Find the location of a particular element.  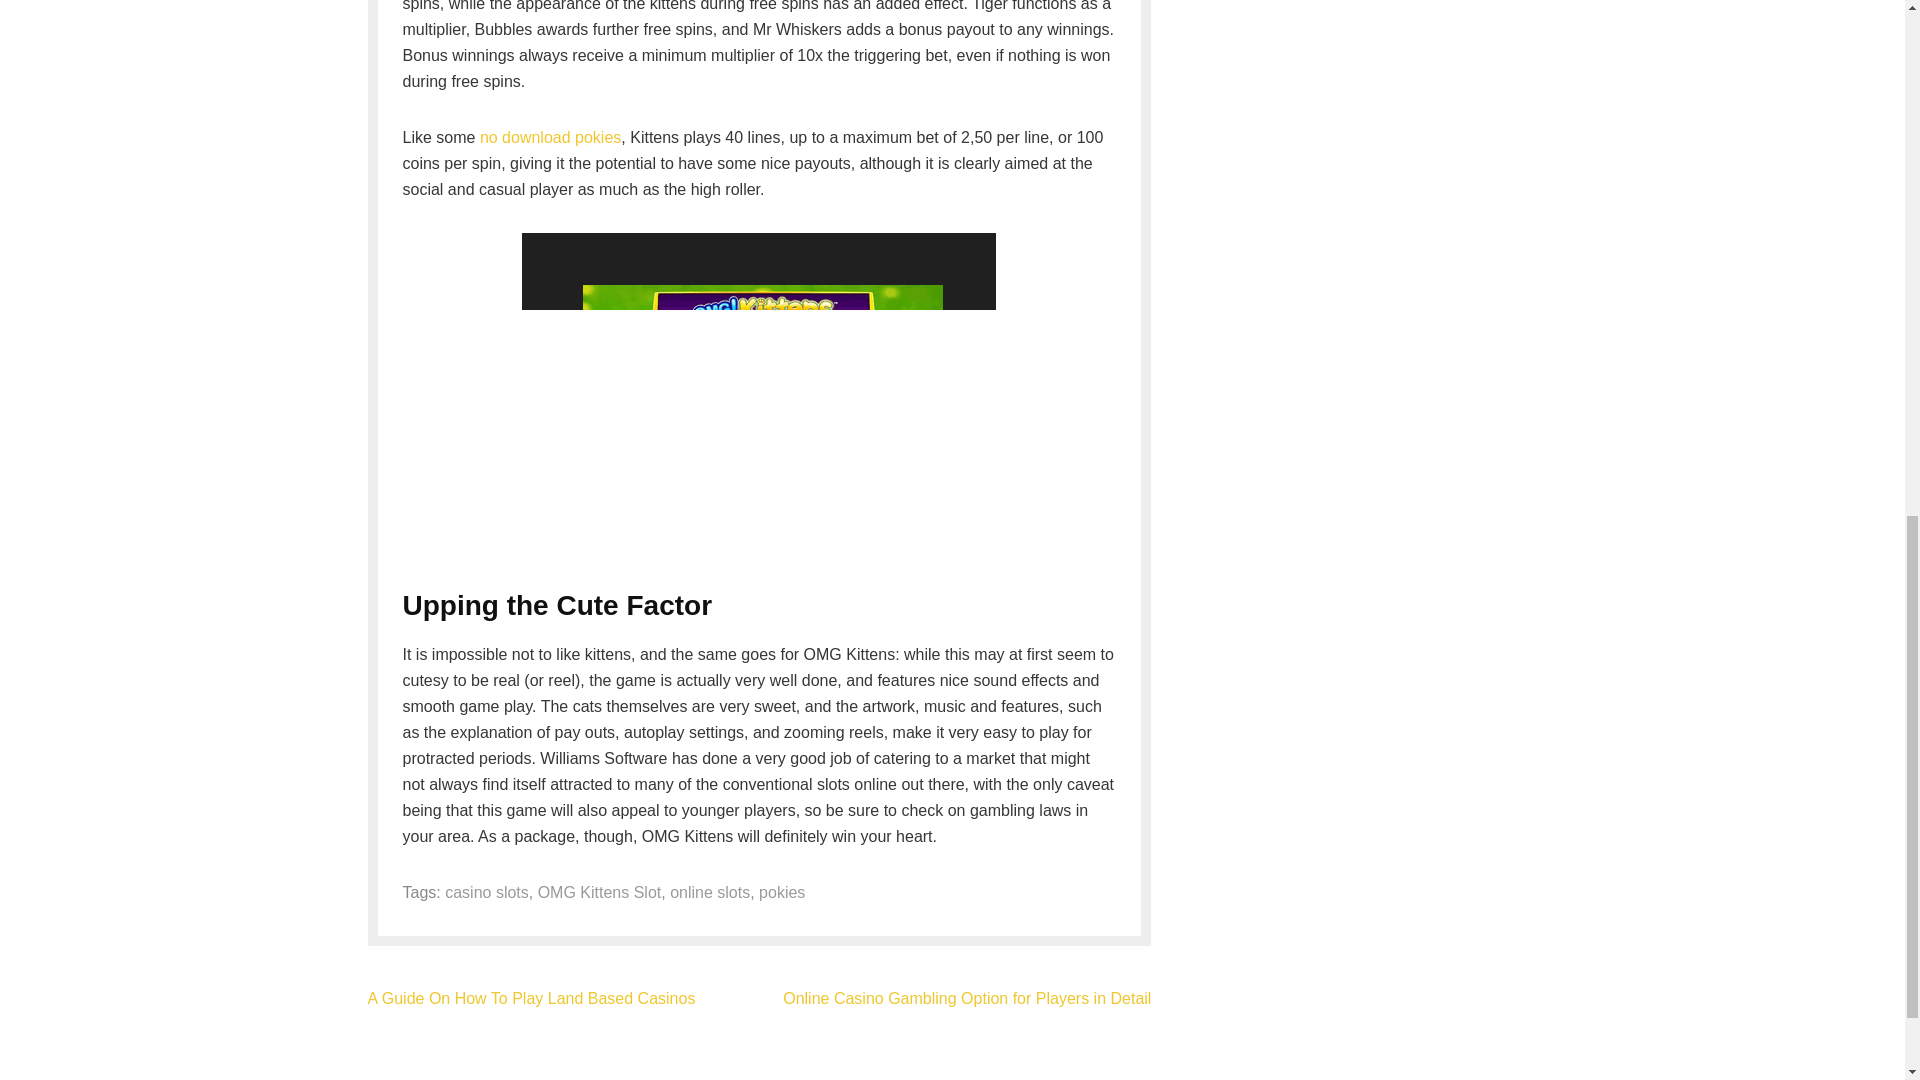

pokies is located at coordinates (781, 892).